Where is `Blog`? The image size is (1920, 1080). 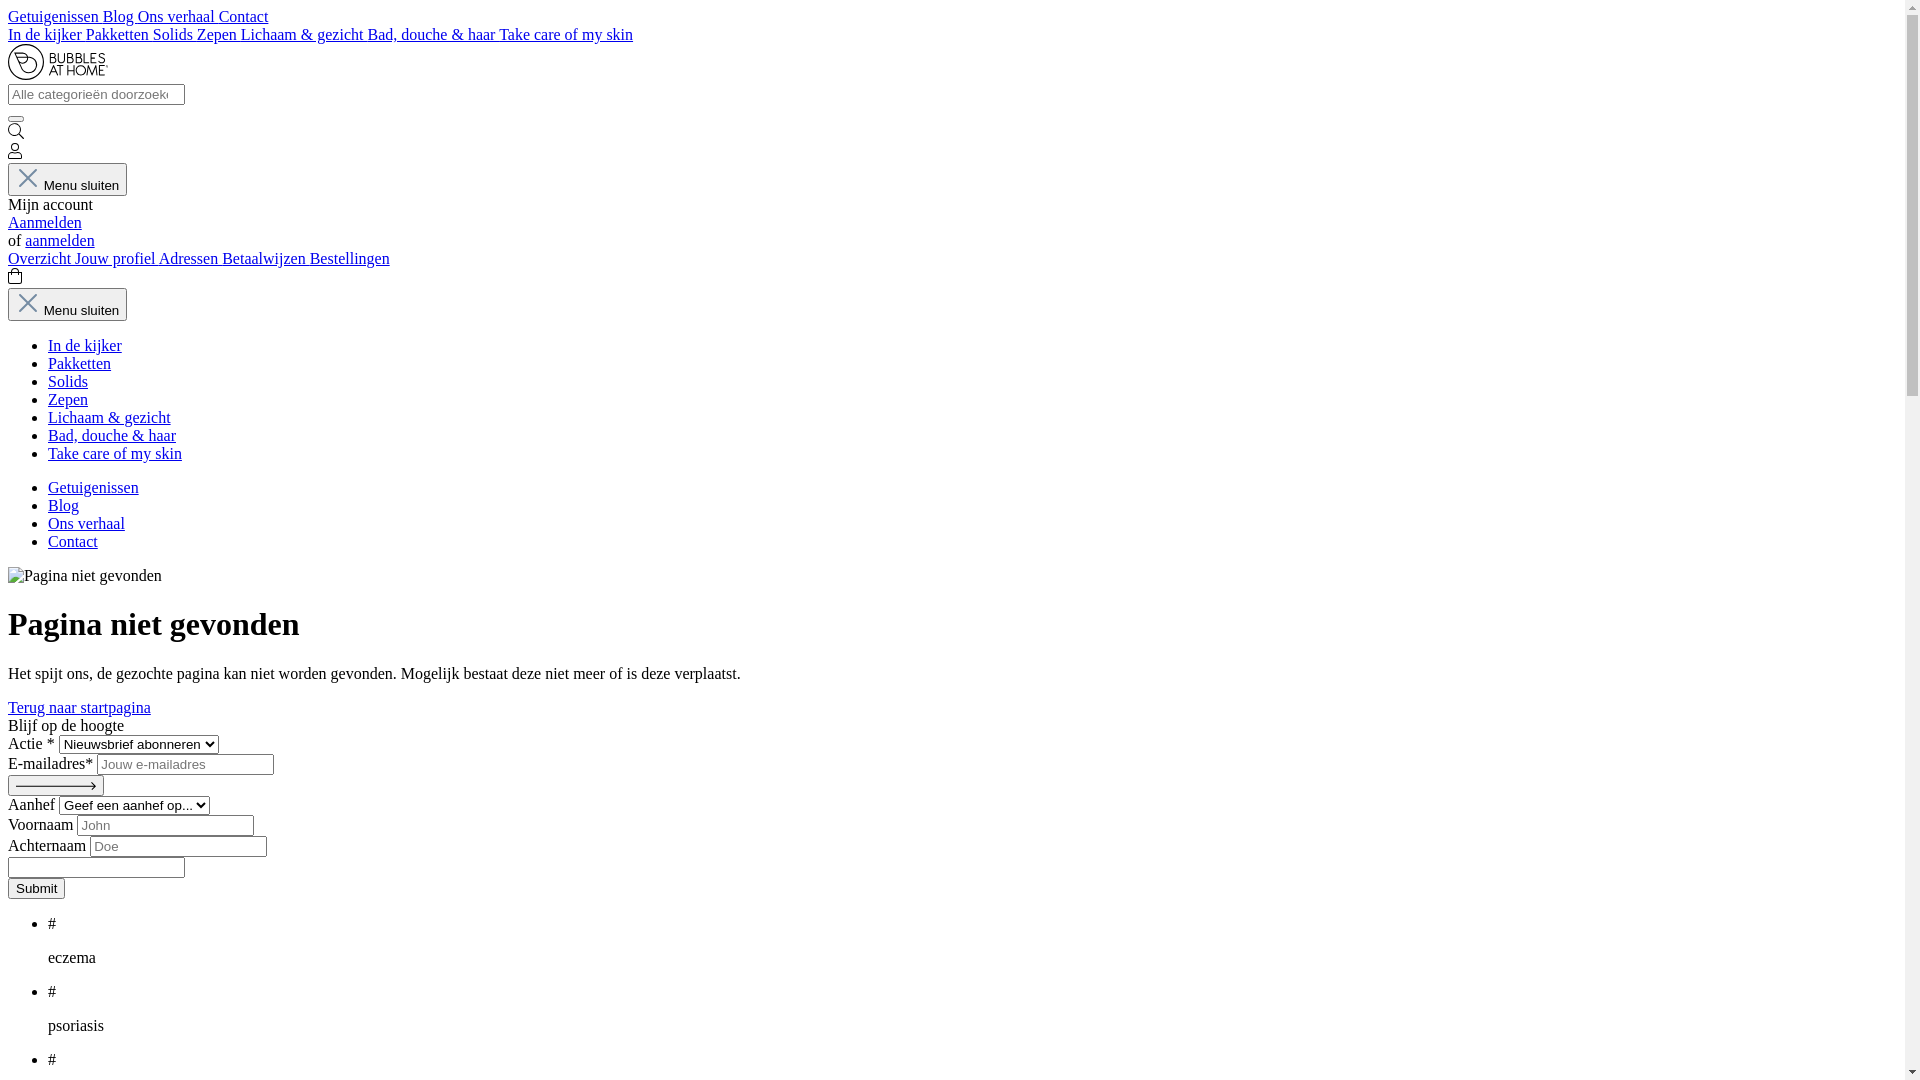 Blog is located at coordinates (120, 16).